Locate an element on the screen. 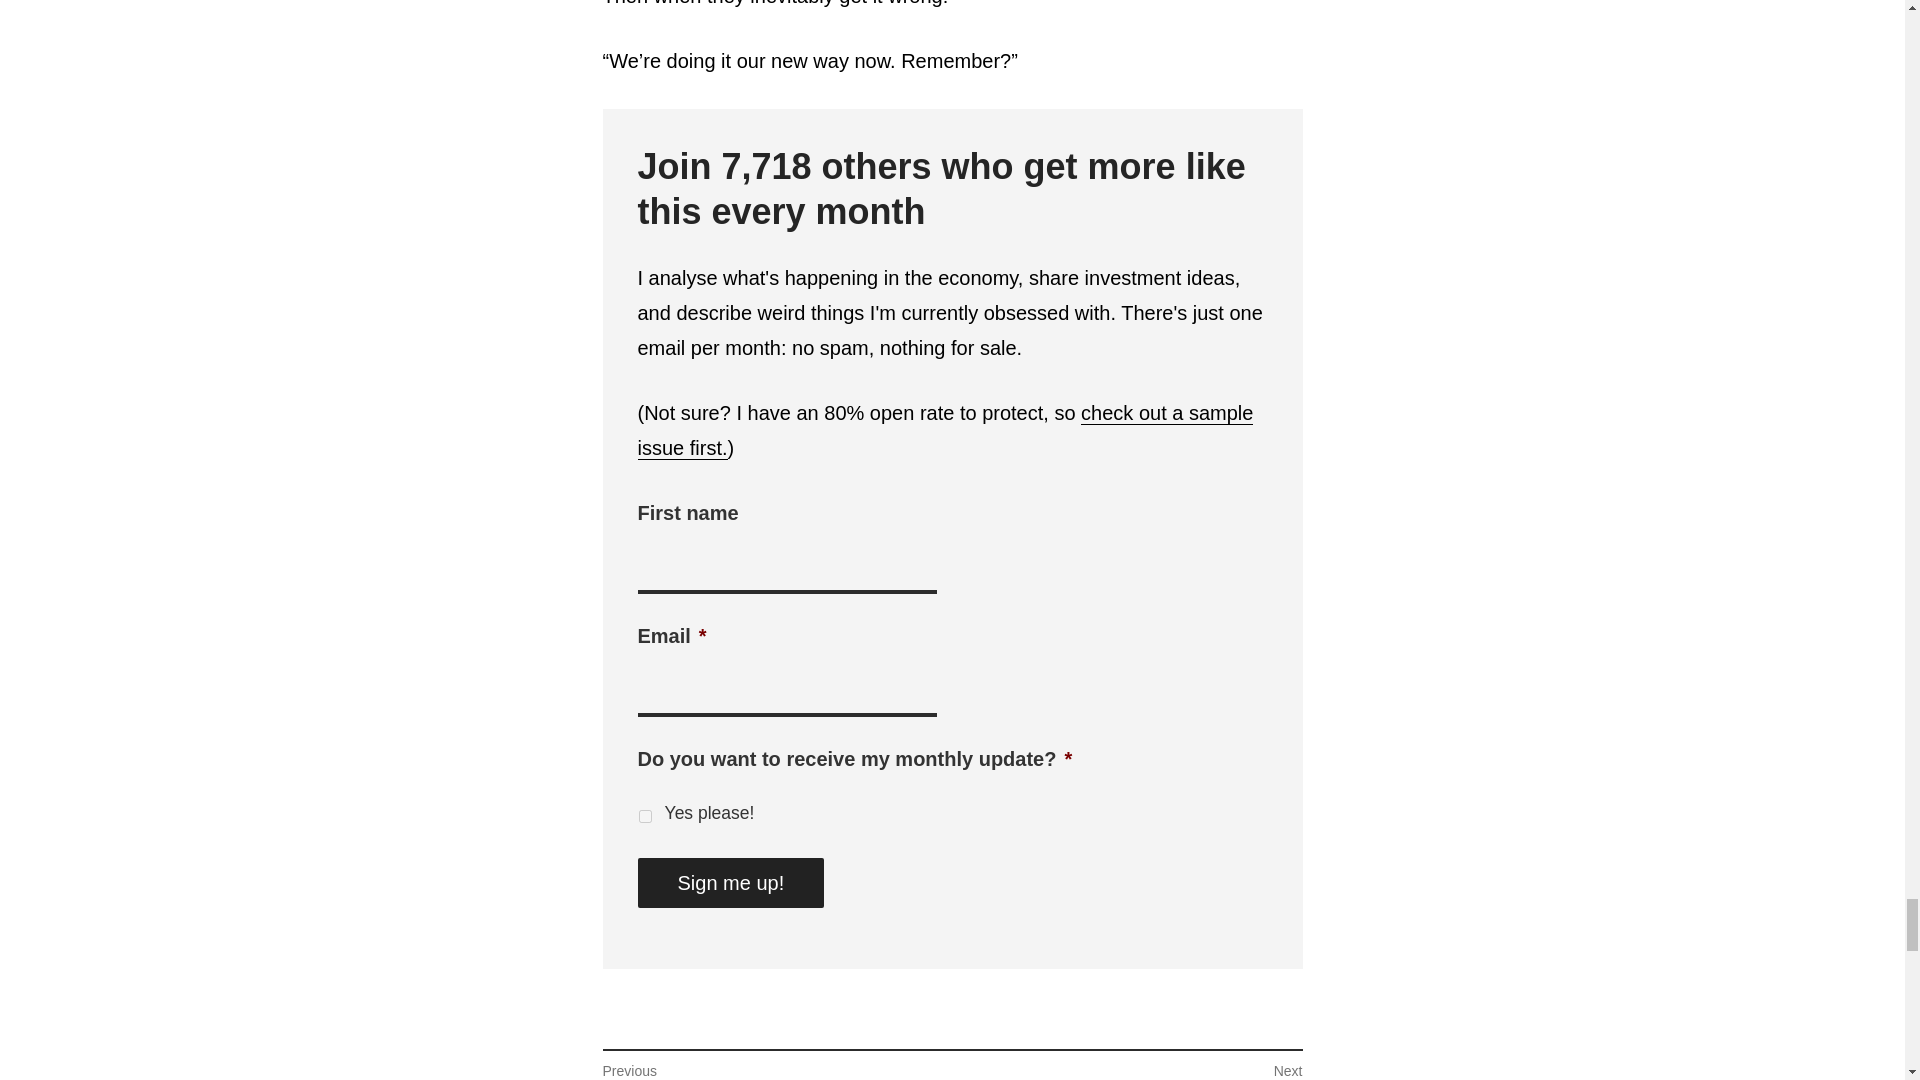 This screenshot has width=1920, height=1080. check out a sample issue first. is located at coordinates (1126, 1070).